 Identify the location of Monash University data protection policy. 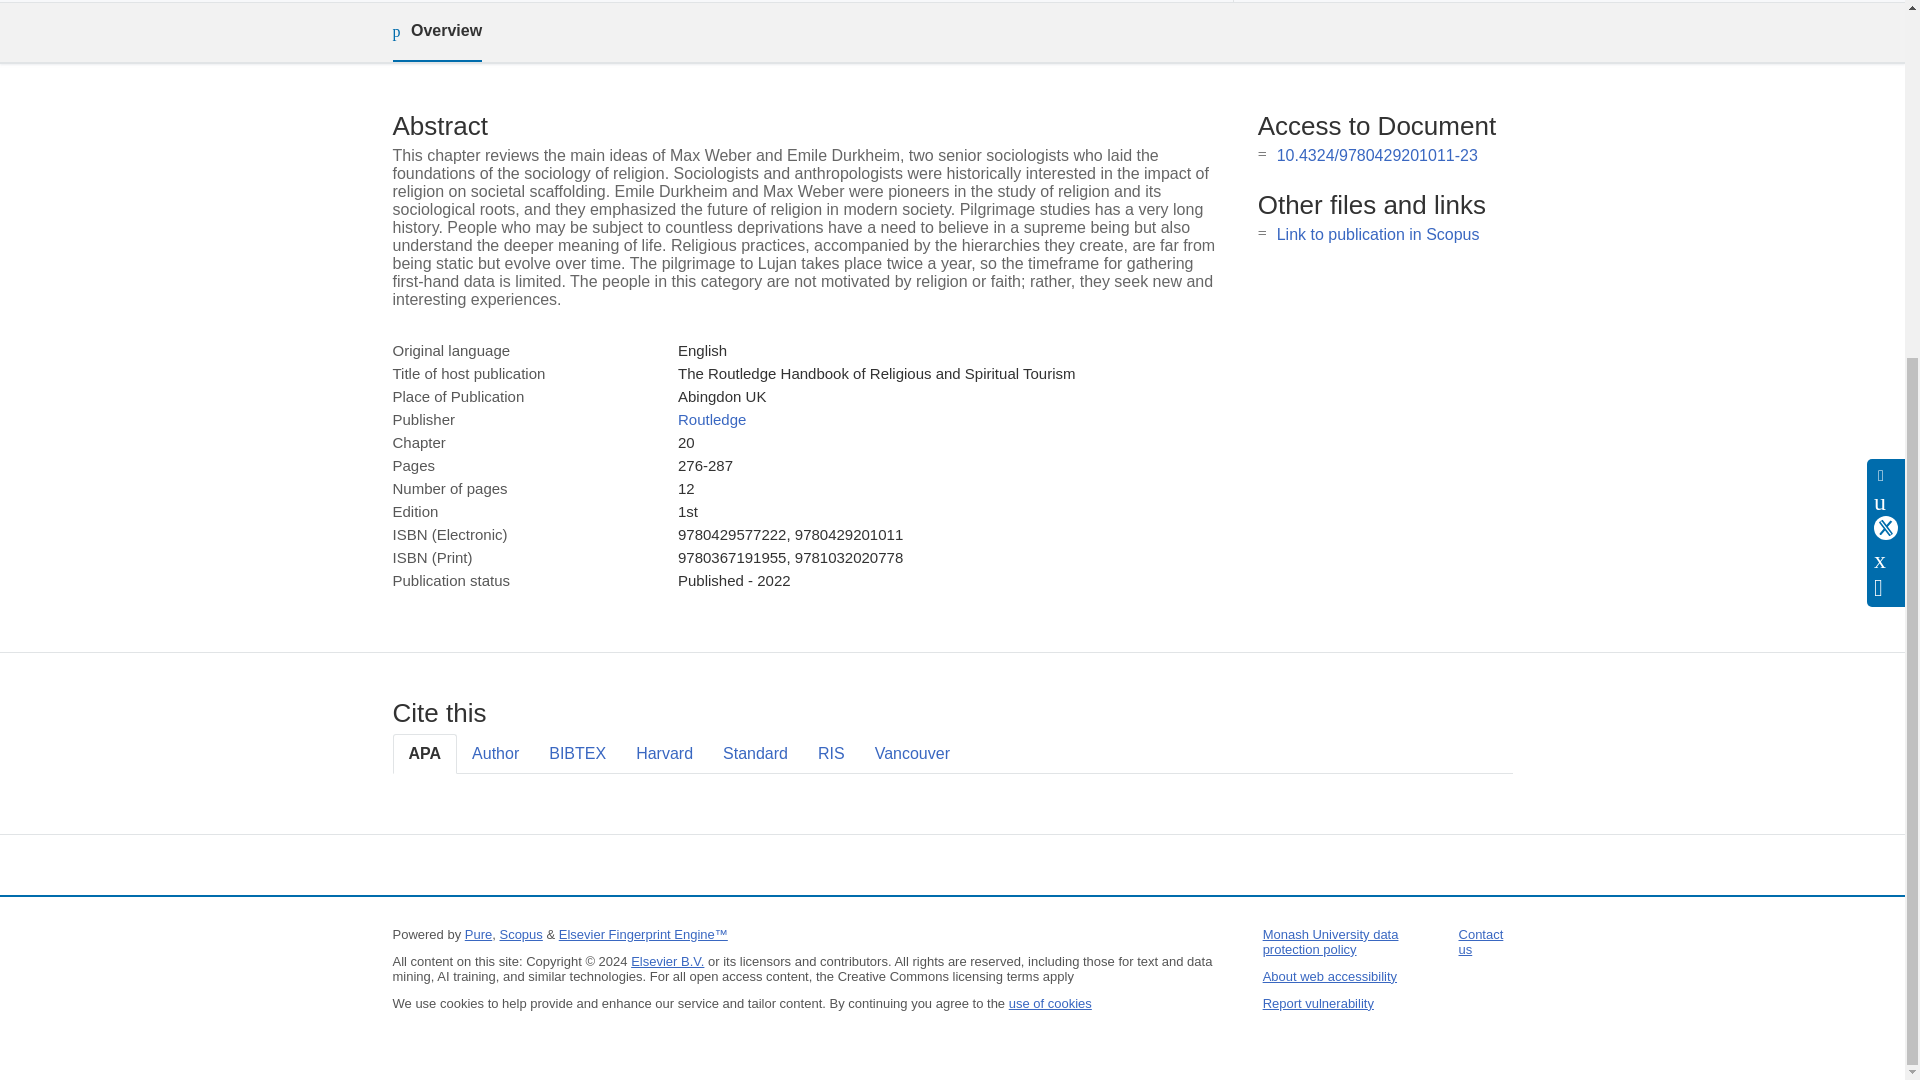
(1331, 941).